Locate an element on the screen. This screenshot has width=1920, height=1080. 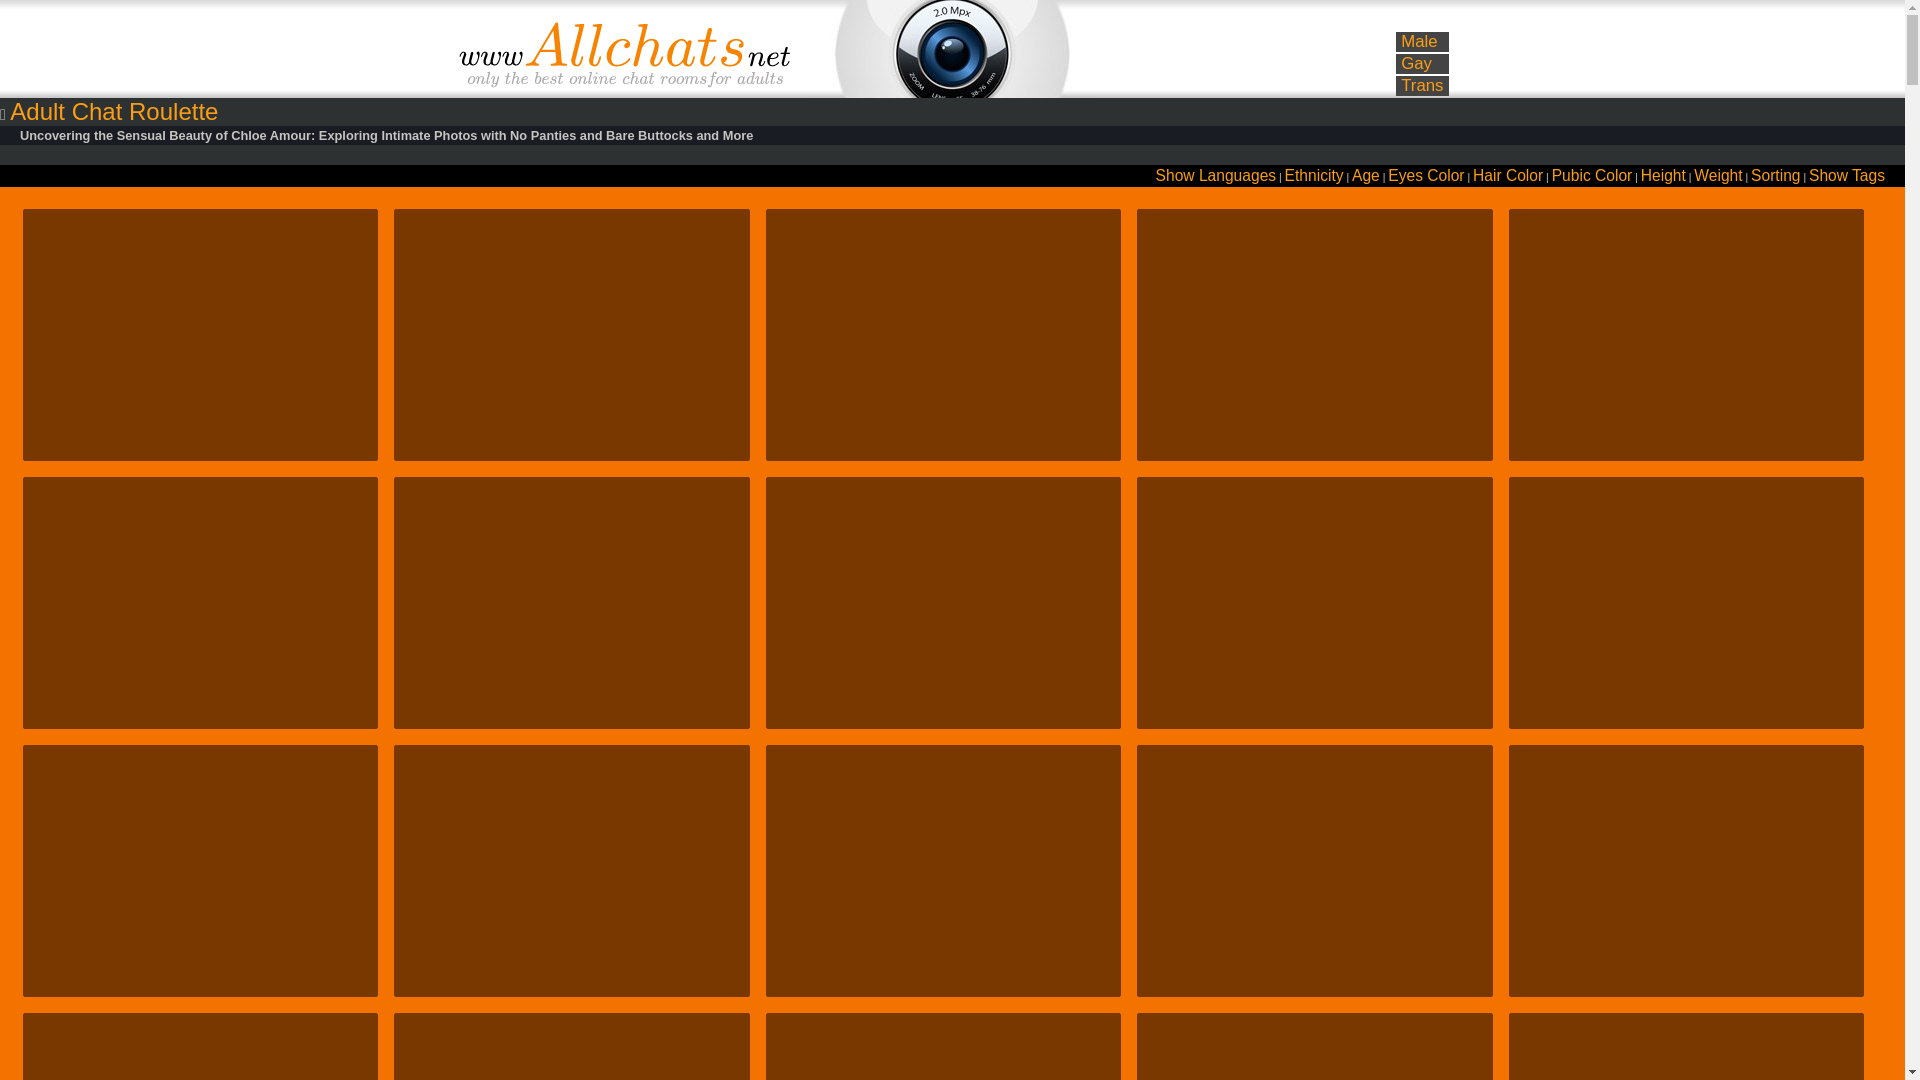
Show Tags is located at coordinates (1846, 175).